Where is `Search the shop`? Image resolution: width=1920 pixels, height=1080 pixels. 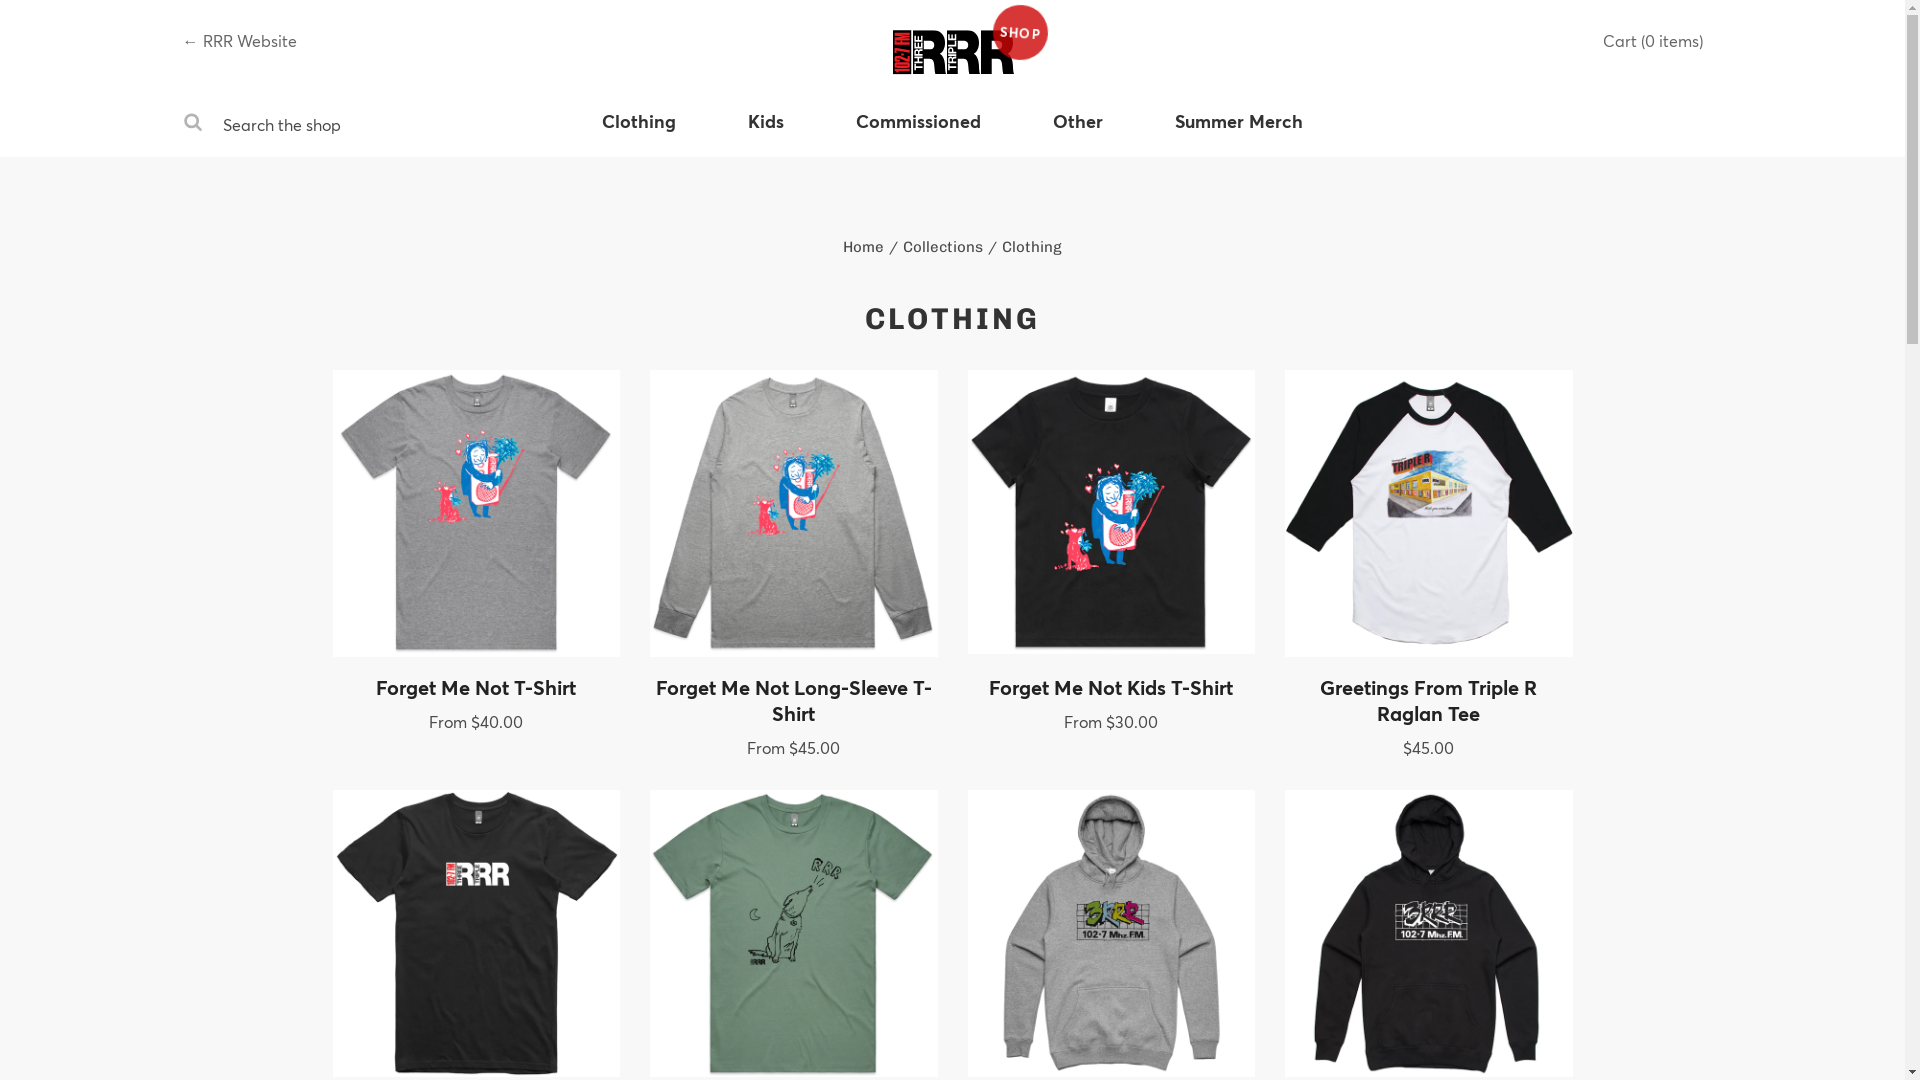
Search the shop is located at coordinates (192, 125).